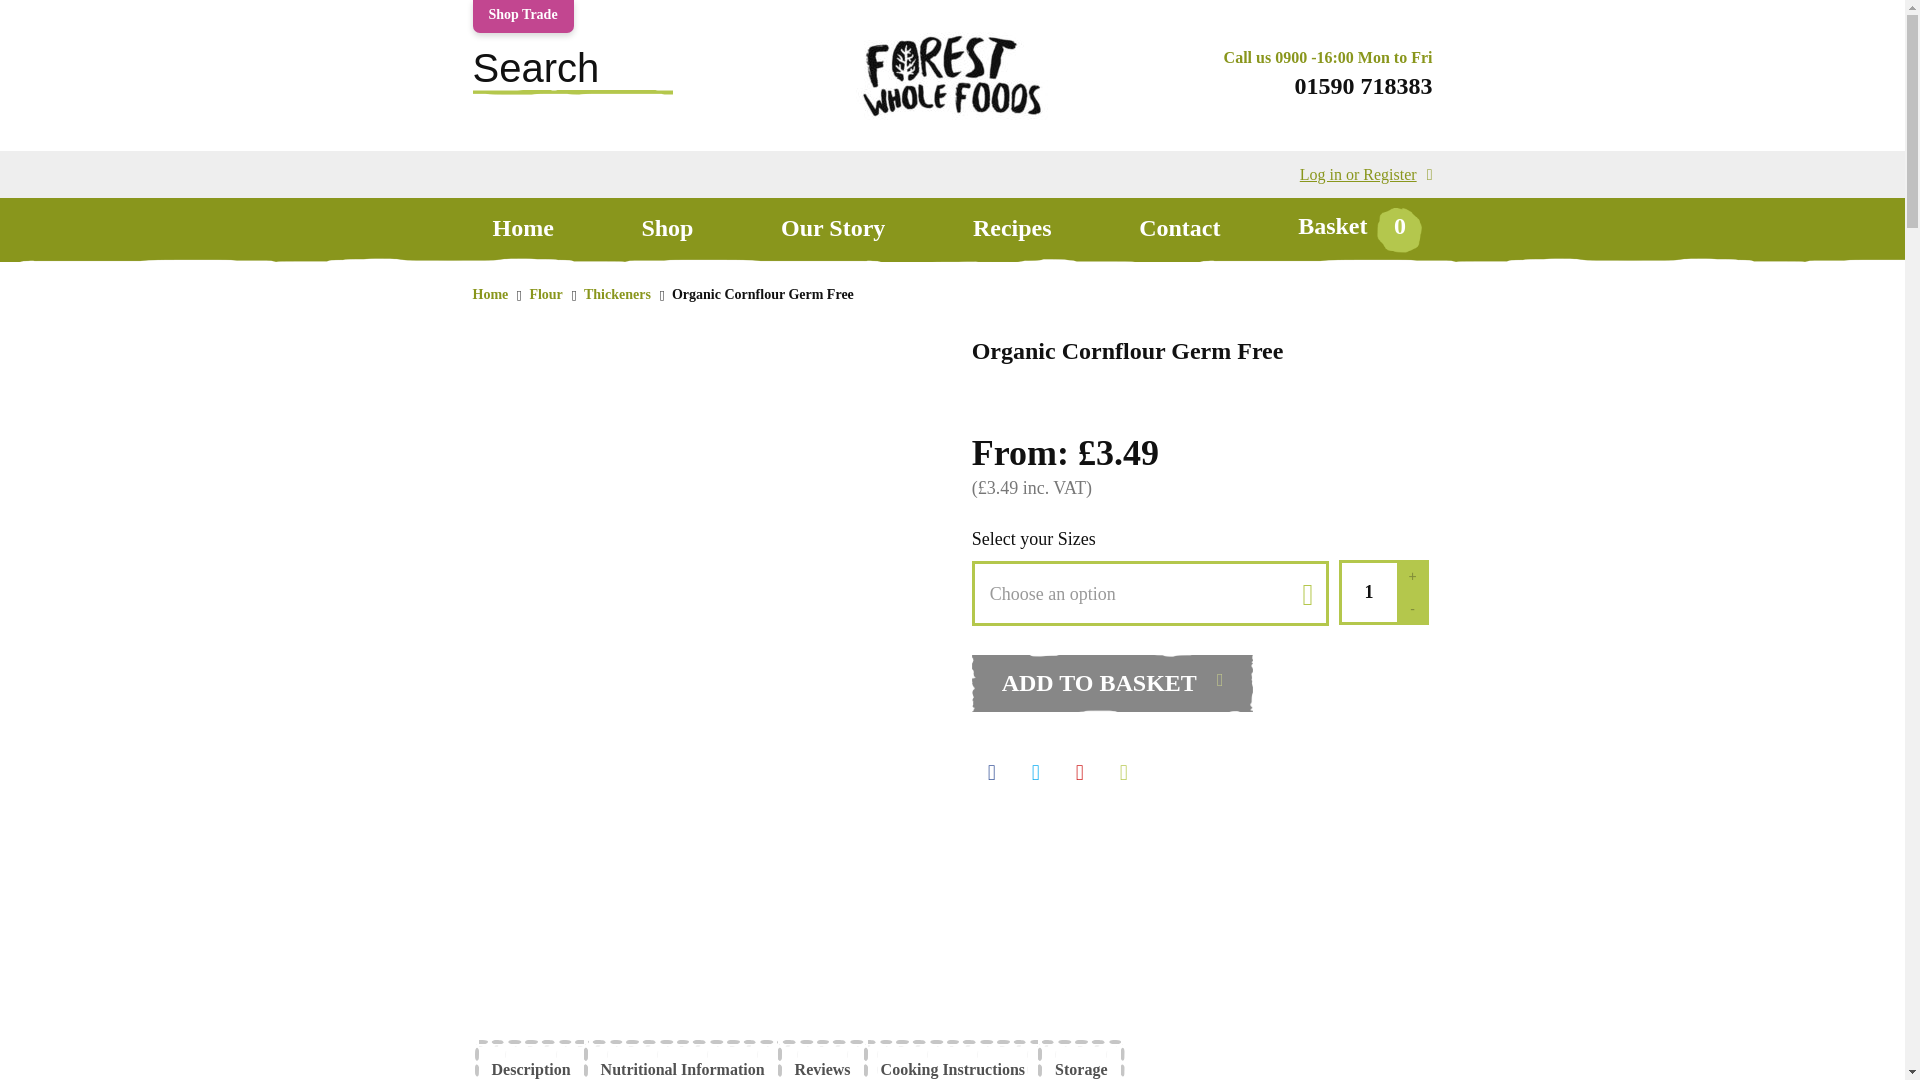 Image resolution: width=1920 pixels, height=1080 pixels. Describe the element at coordinates (1366, 174) in the screenshot. I see `Existing customer? Log in or Register` at that location.